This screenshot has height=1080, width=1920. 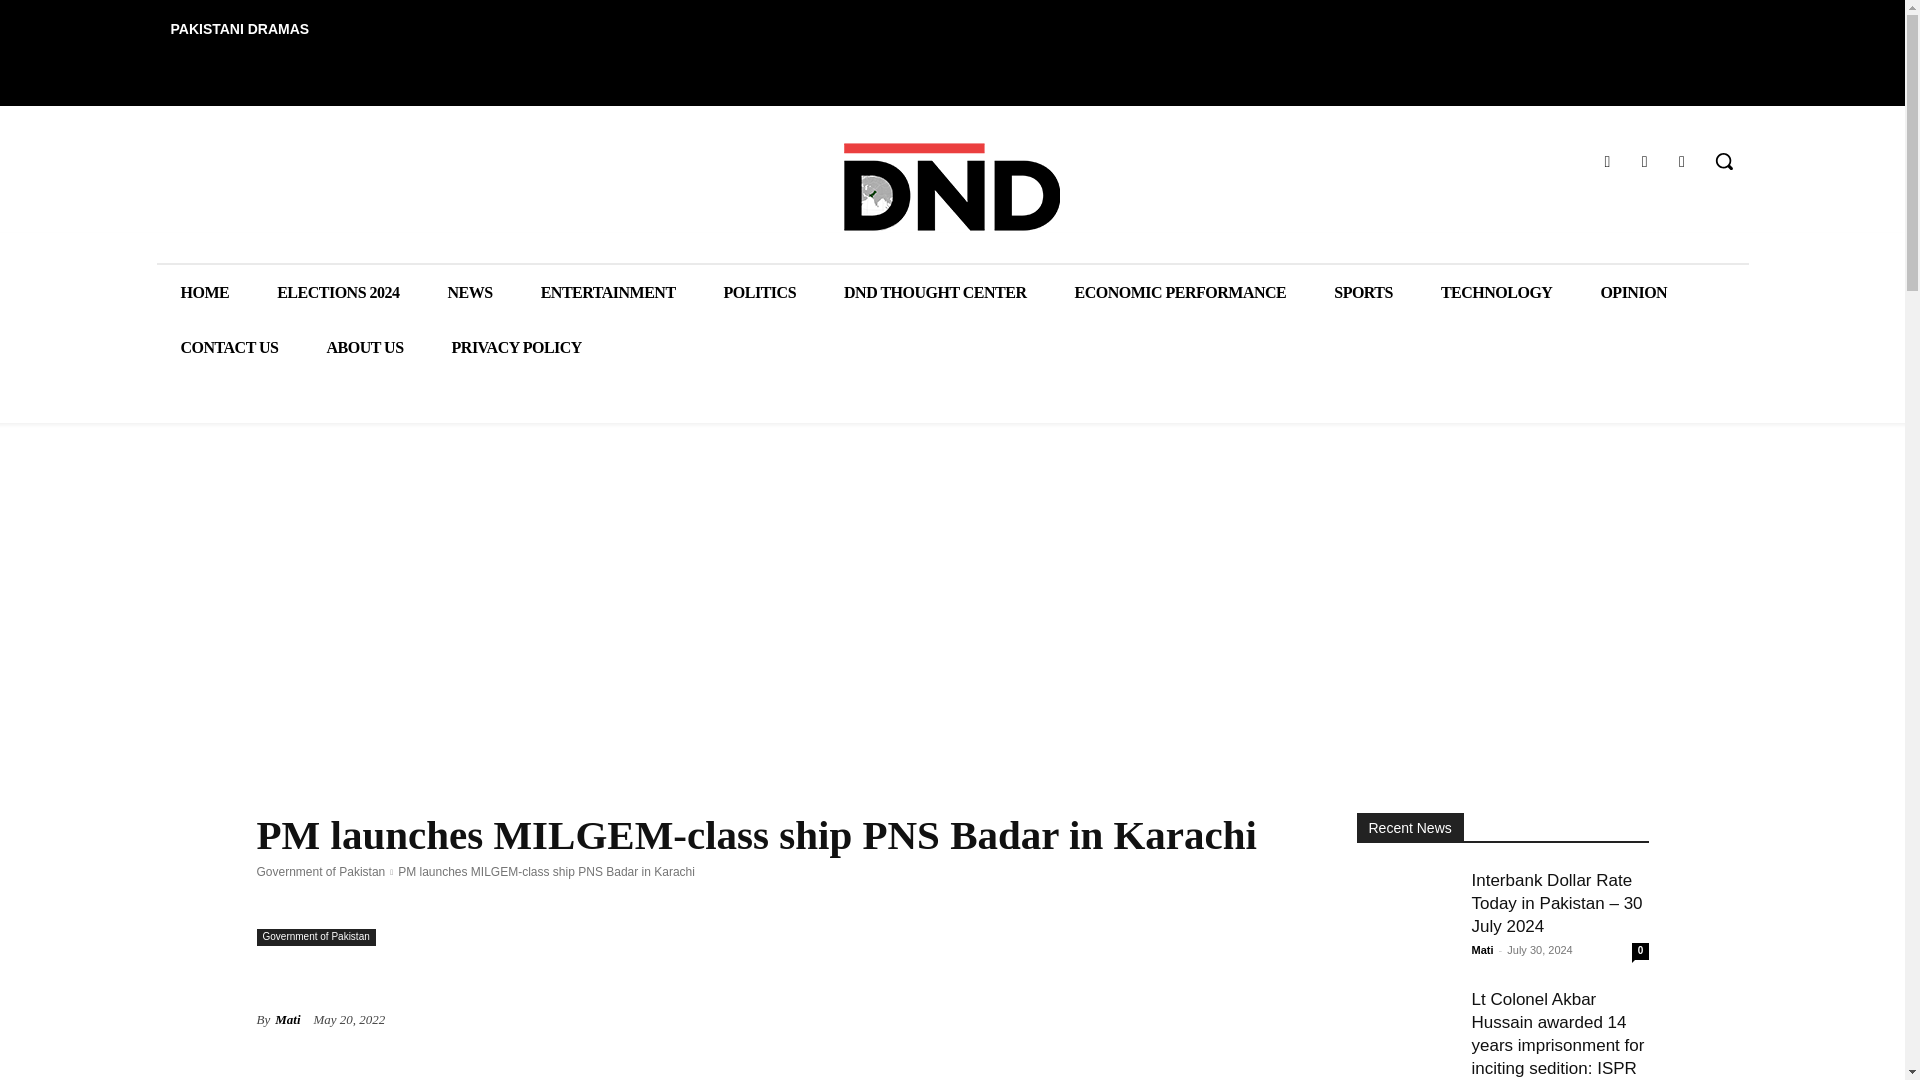 What do you see at coordinates (238, 28) in the screenshot?
I see `PAKISTANI DRAMAS` at bounding box center [238, 28].